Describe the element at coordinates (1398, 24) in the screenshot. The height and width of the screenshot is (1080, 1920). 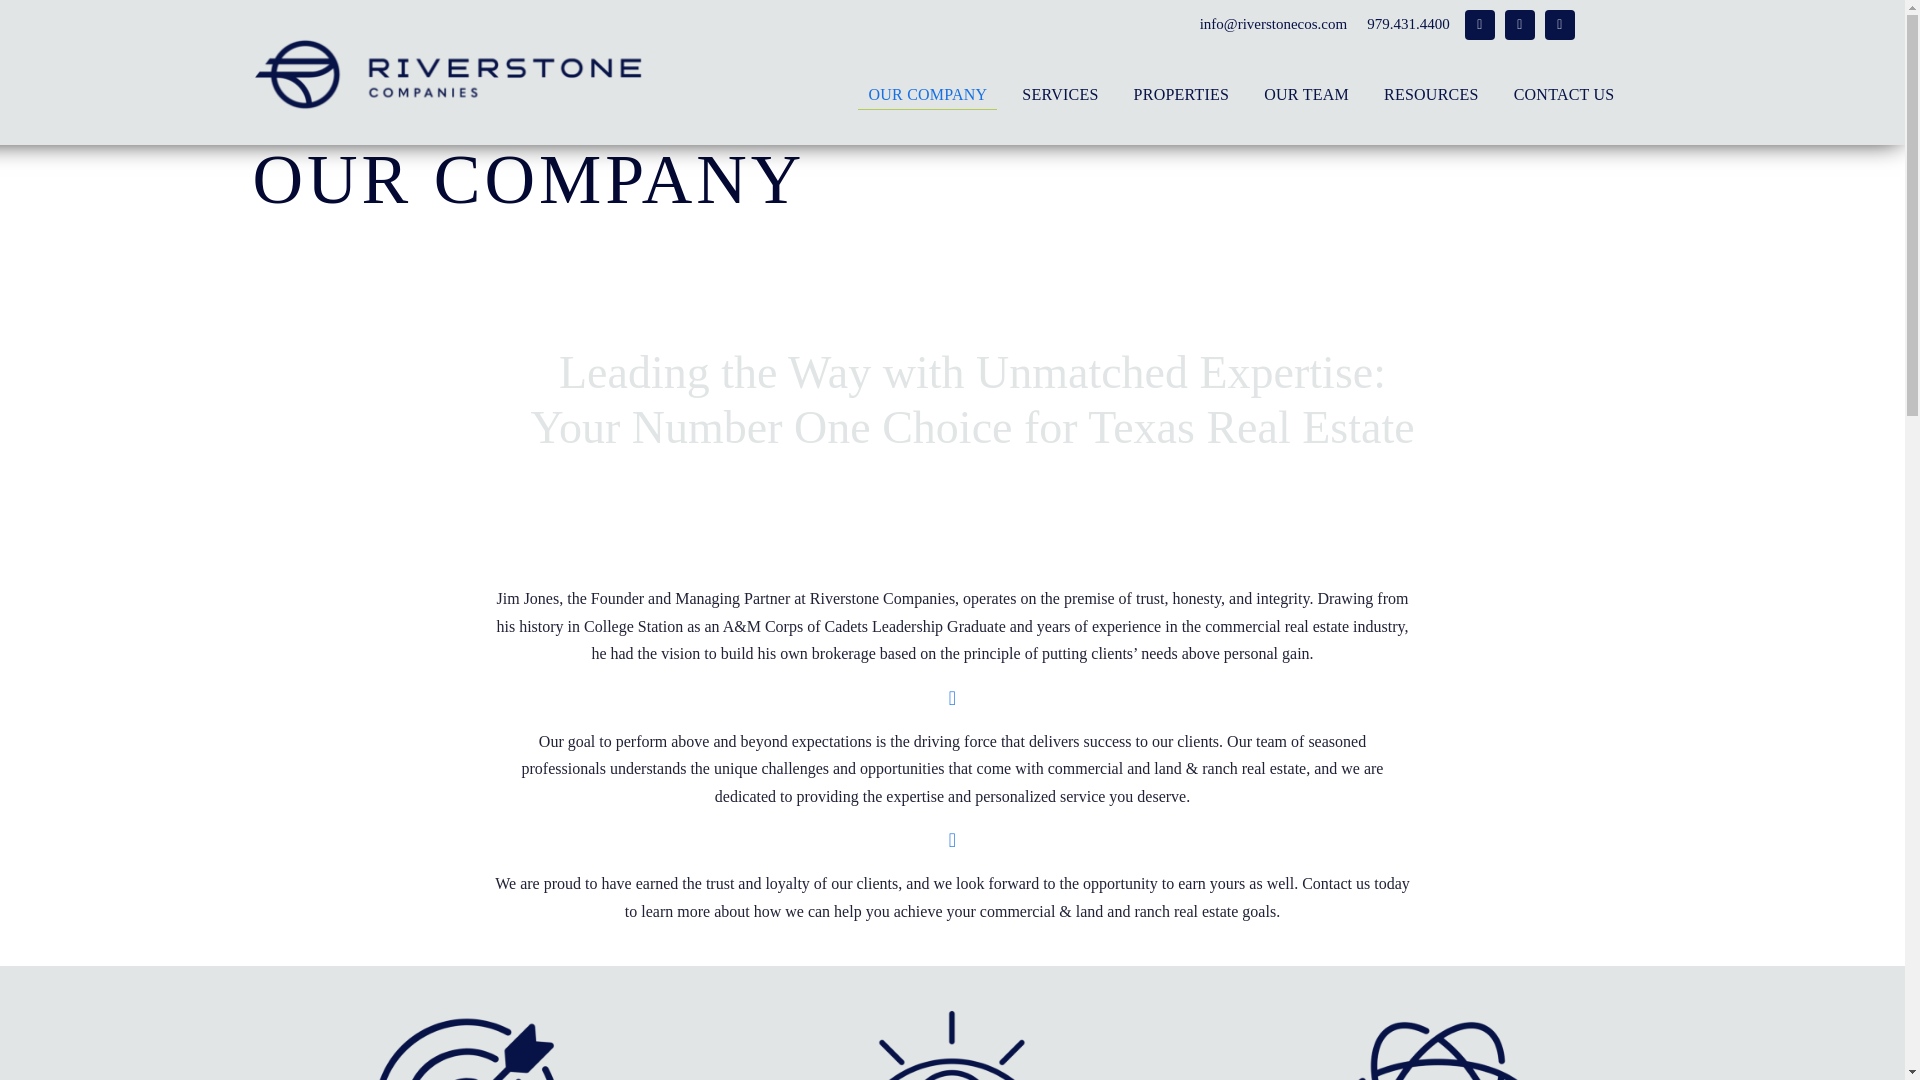
I see `979.431.4400` at that location.